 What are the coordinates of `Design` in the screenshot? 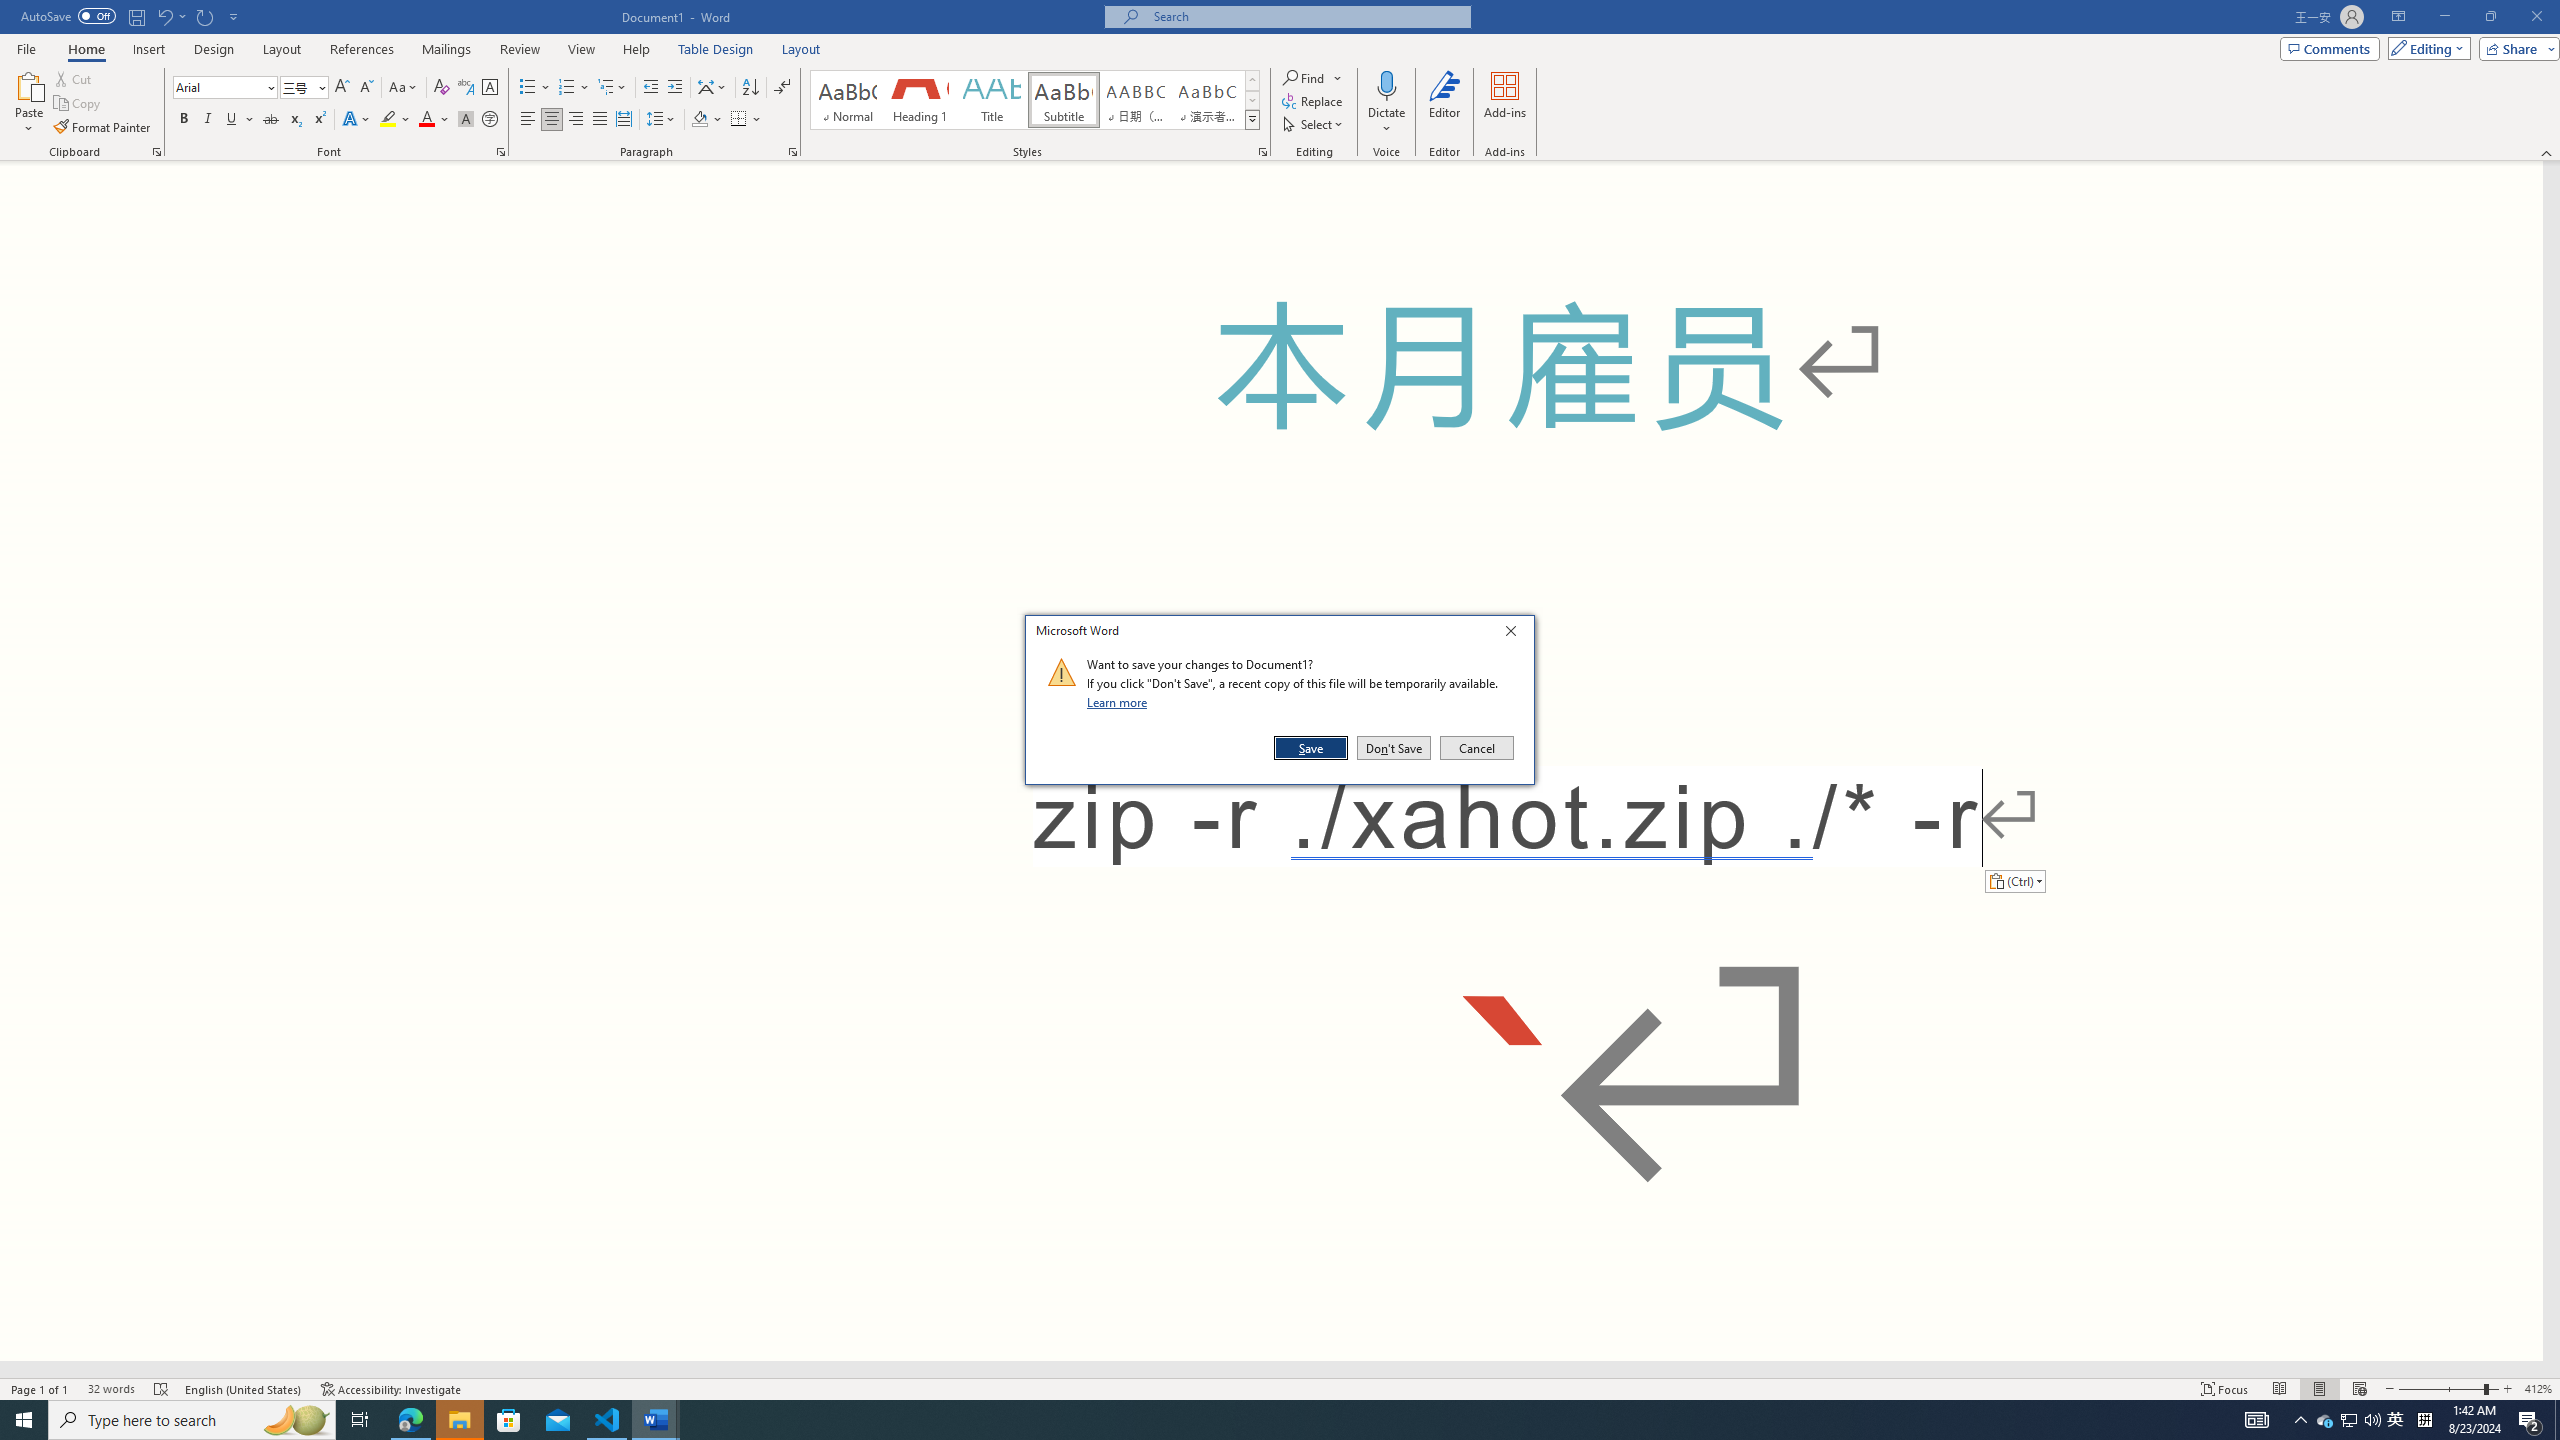 It's located at (214, 49).